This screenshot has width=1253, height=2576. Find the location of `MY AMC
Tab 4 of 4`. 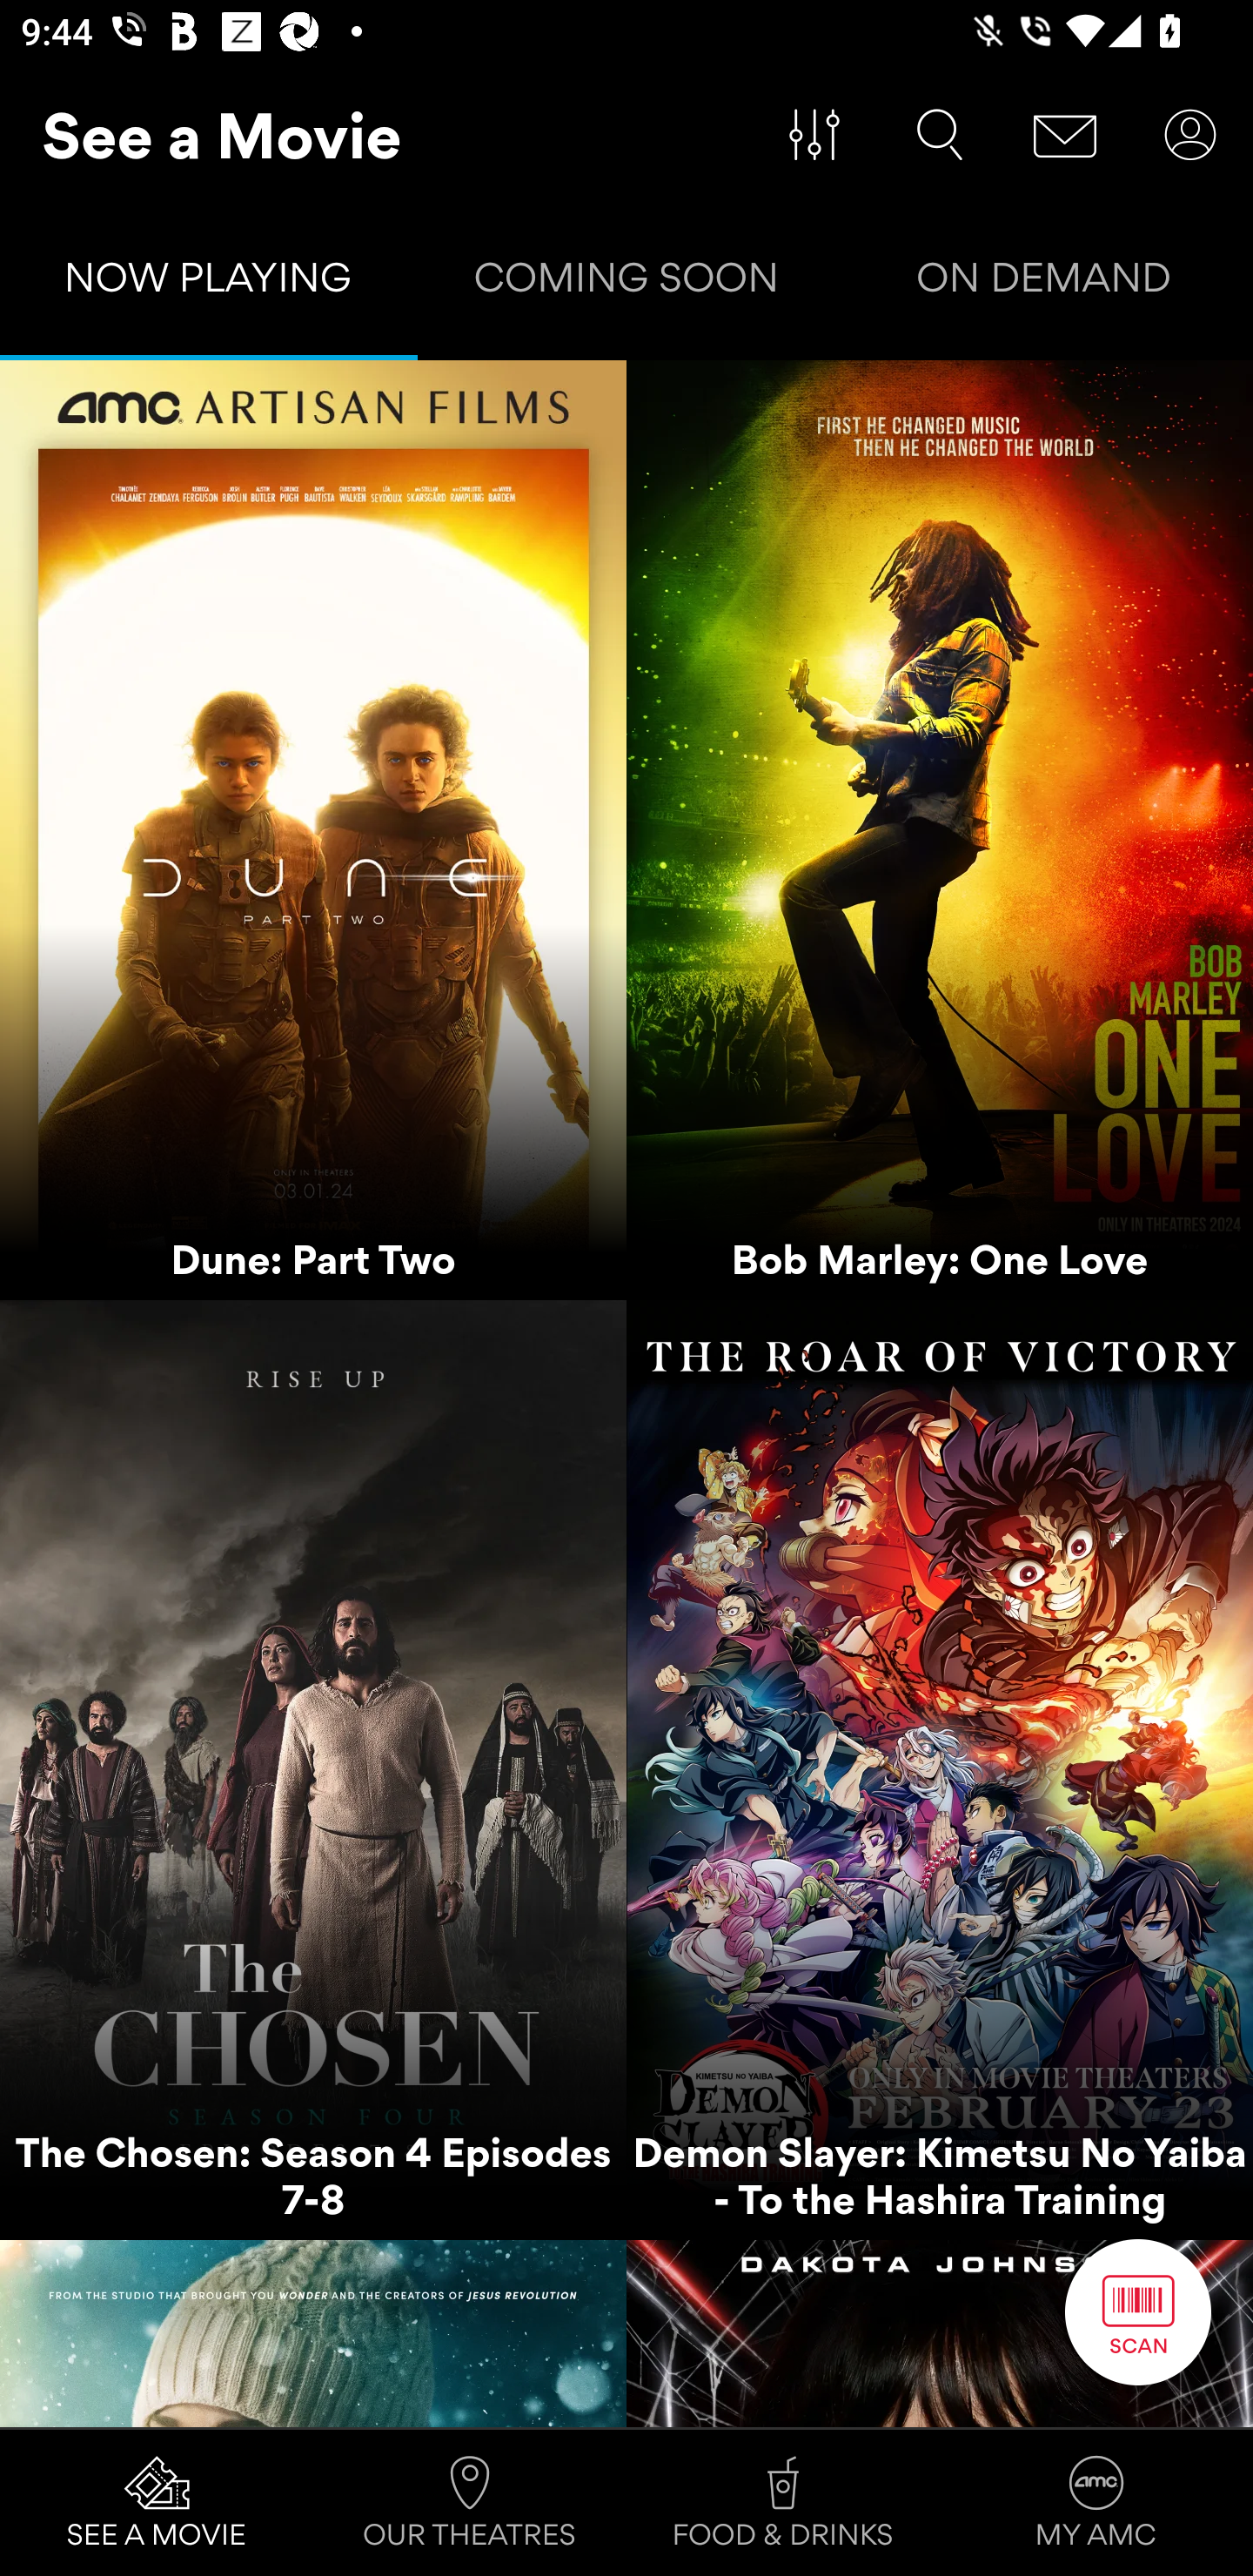

MY AMC
Tab 4 of 4 is located at coordinates (1096, 2503).